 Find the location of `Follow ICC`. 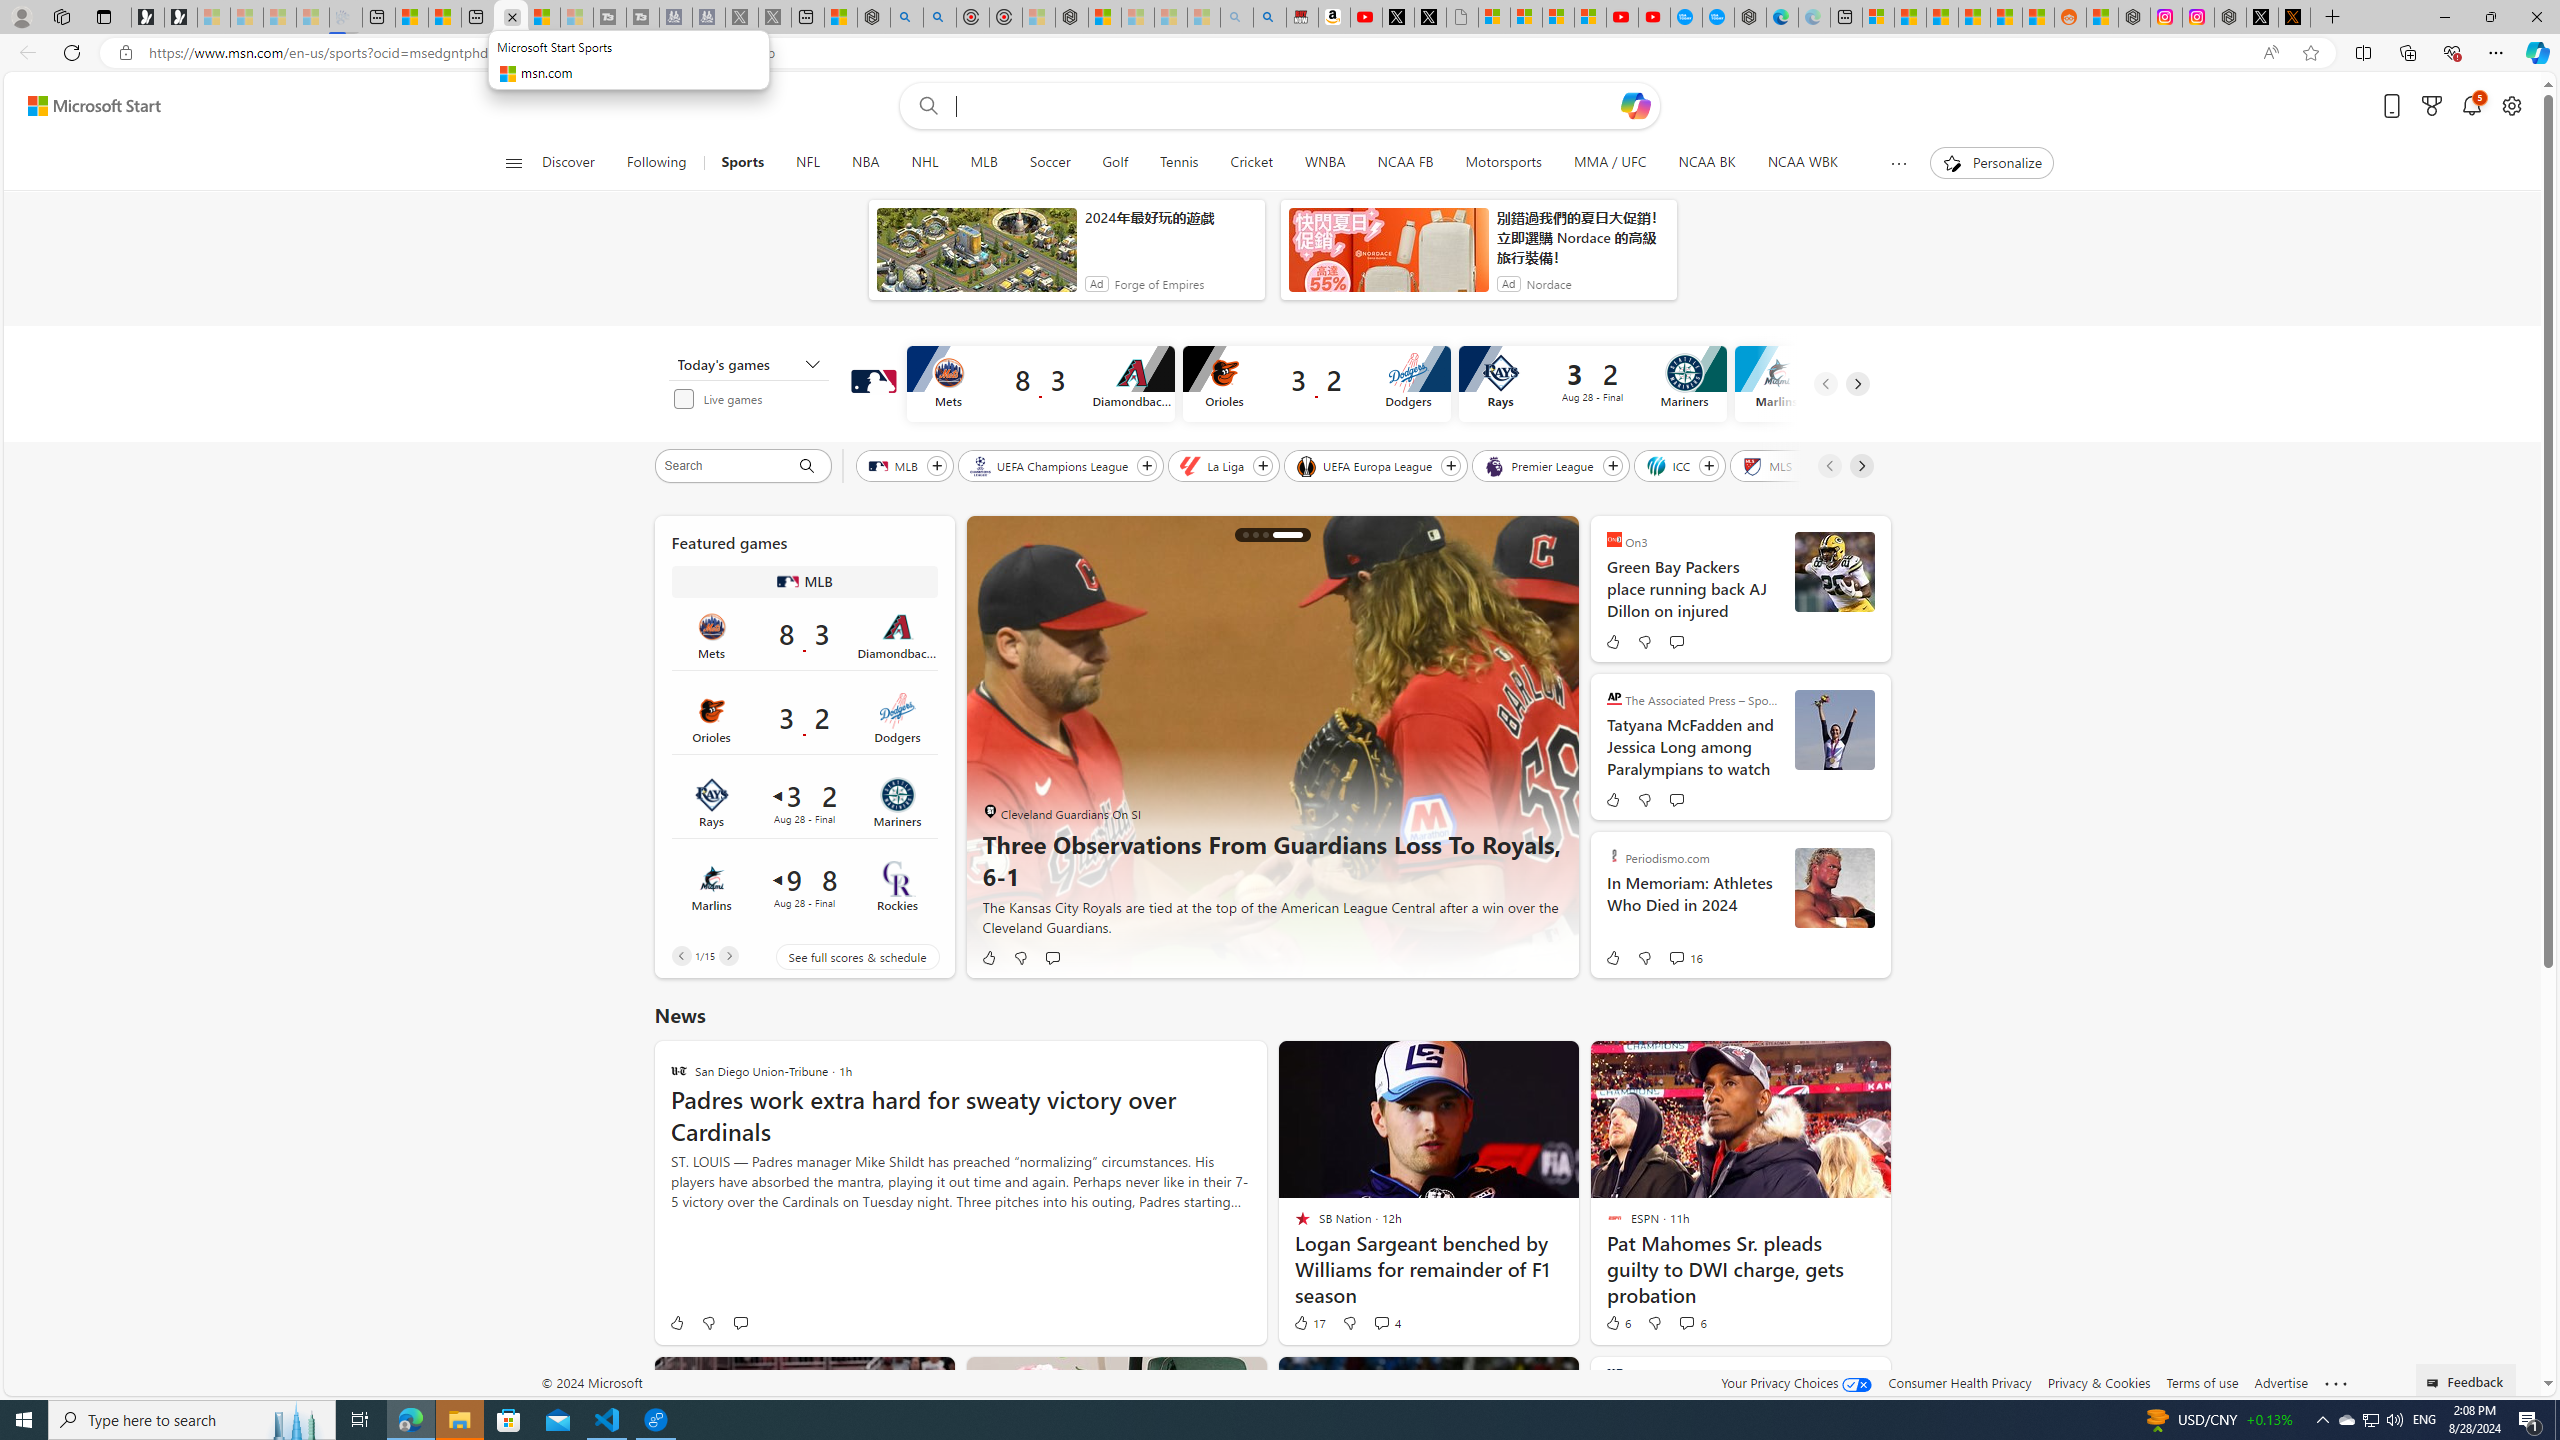

Follow ICC is located at coordinates (1710, 466).